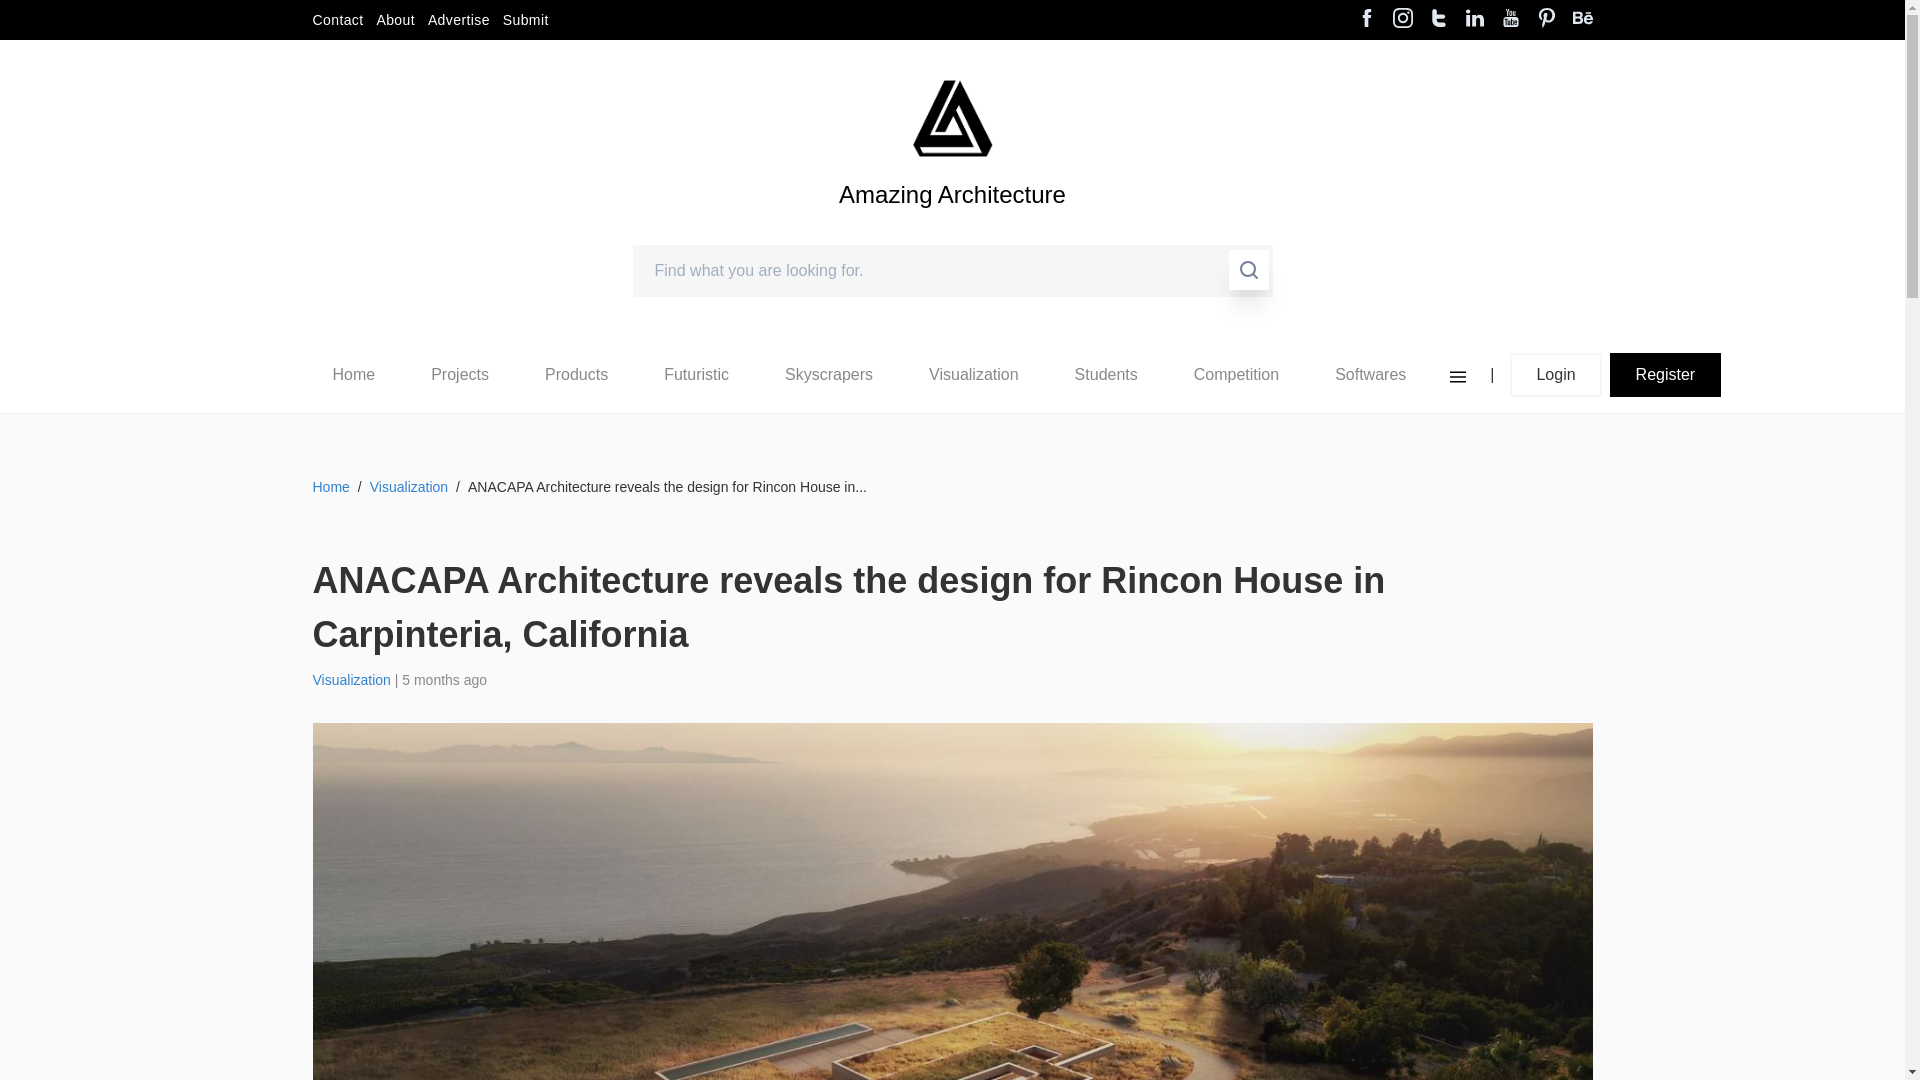 Image resolution: width=1920 pixels, height=1080 pixels. Describe the element at coordinates (460, 374) in the screenshot. I see `Projects` at that location.